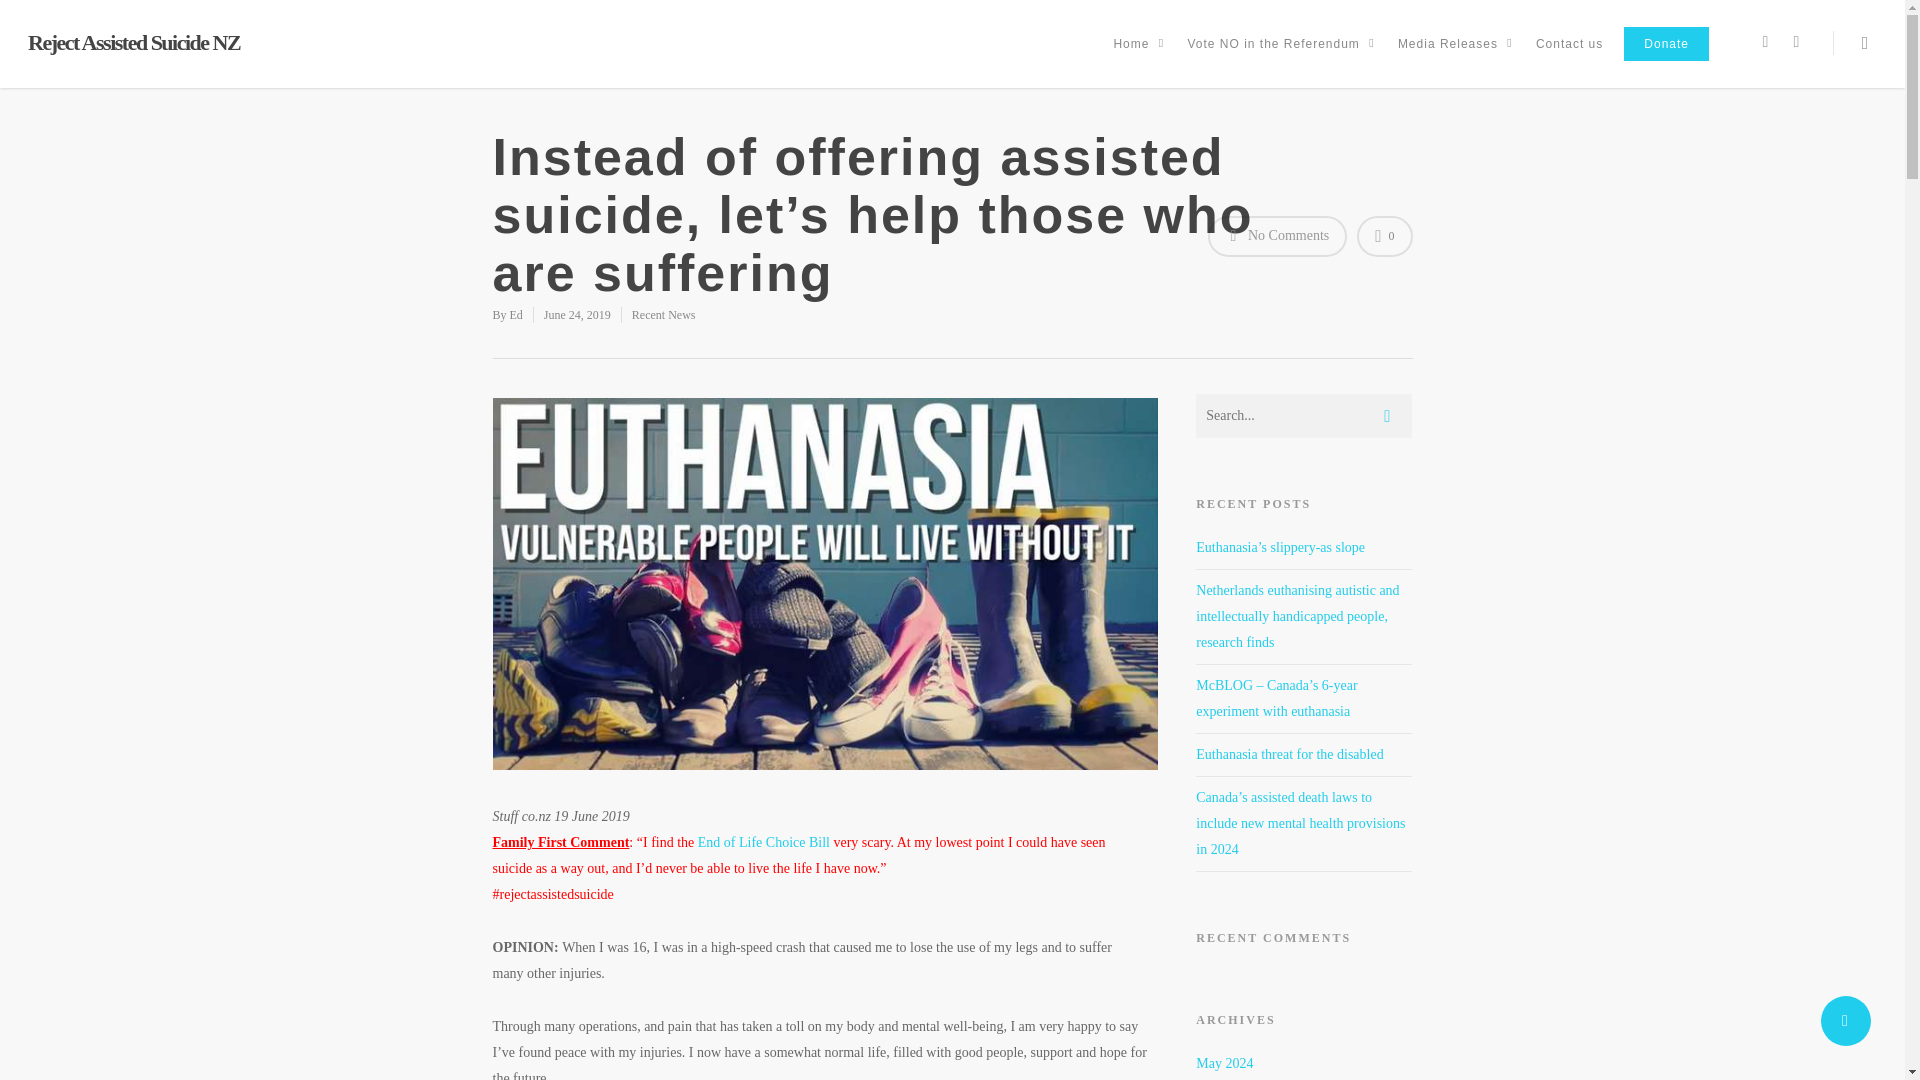 This screenshot has width=1920, height=1080. Describe the element at coordinates (1277, 236) in the screenshot. I see `No Comments` at that location.